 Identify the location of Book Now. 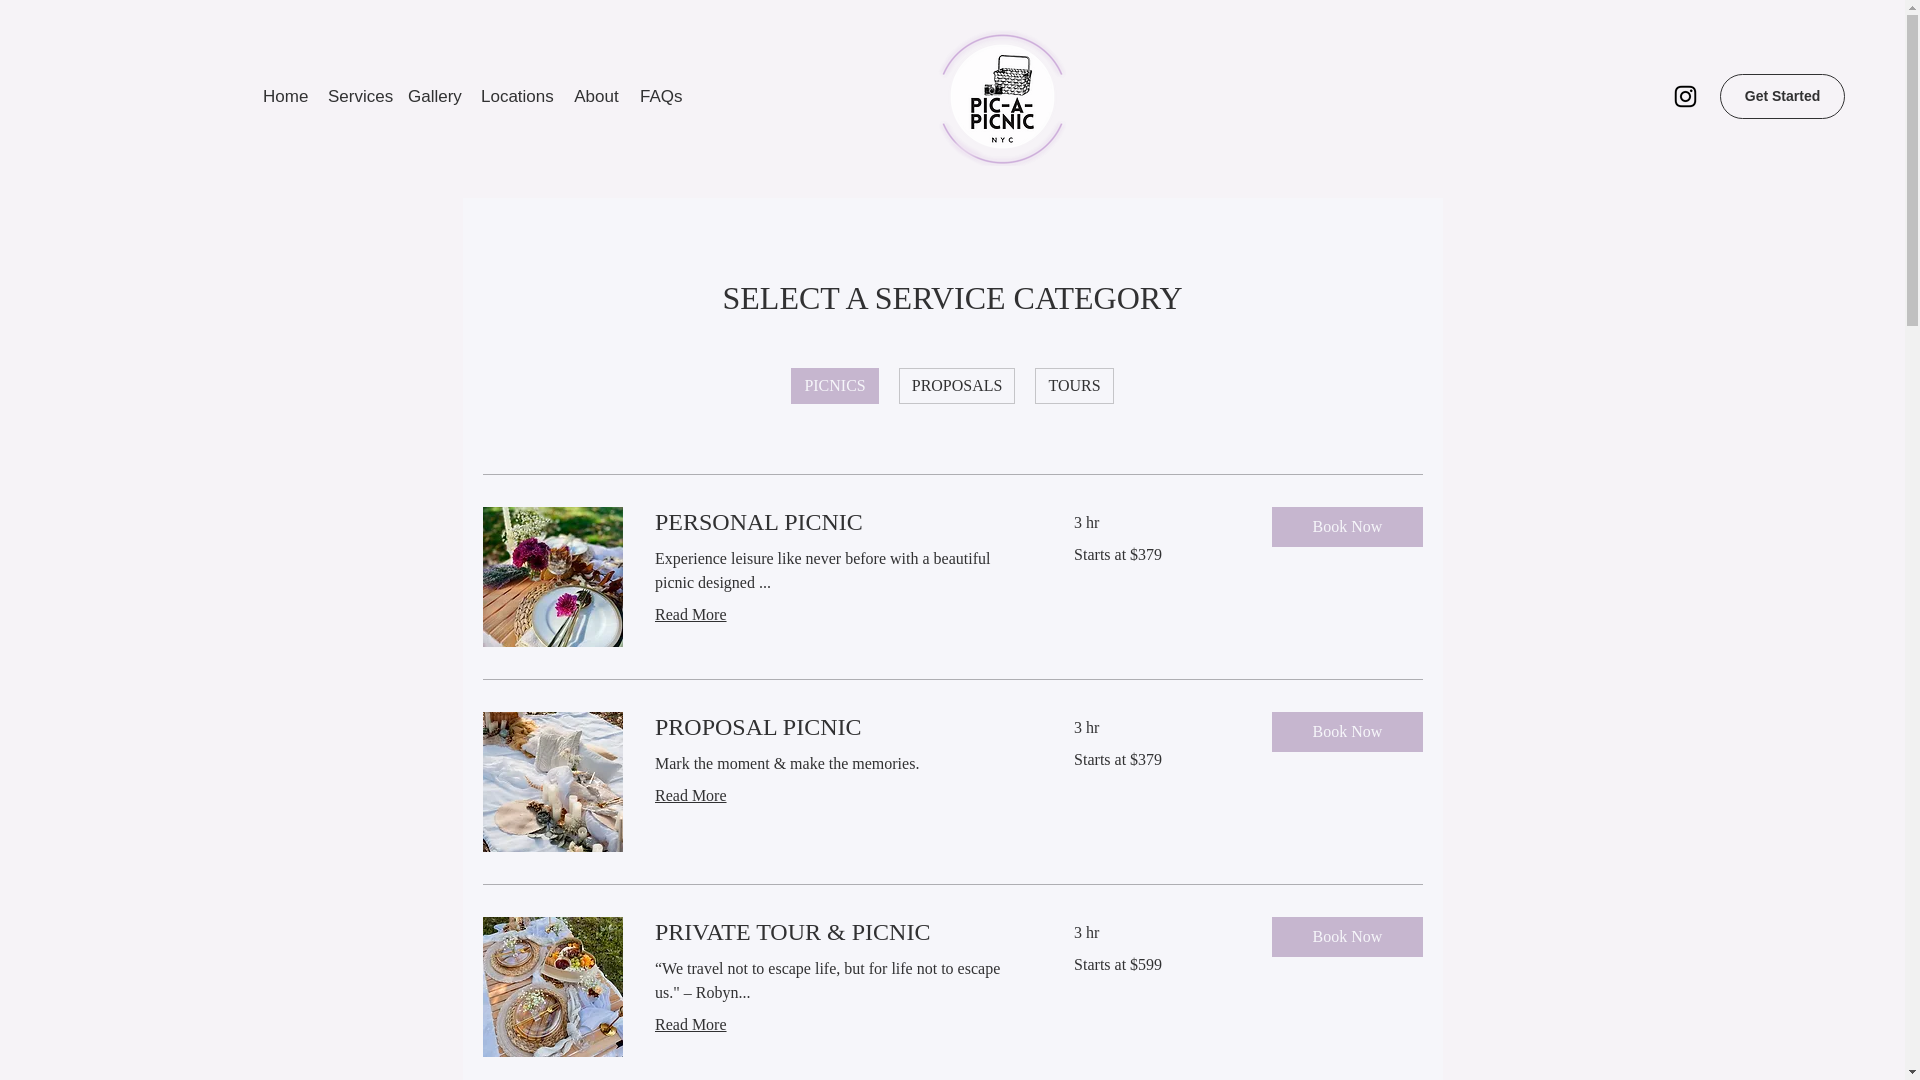
(1346, 731).